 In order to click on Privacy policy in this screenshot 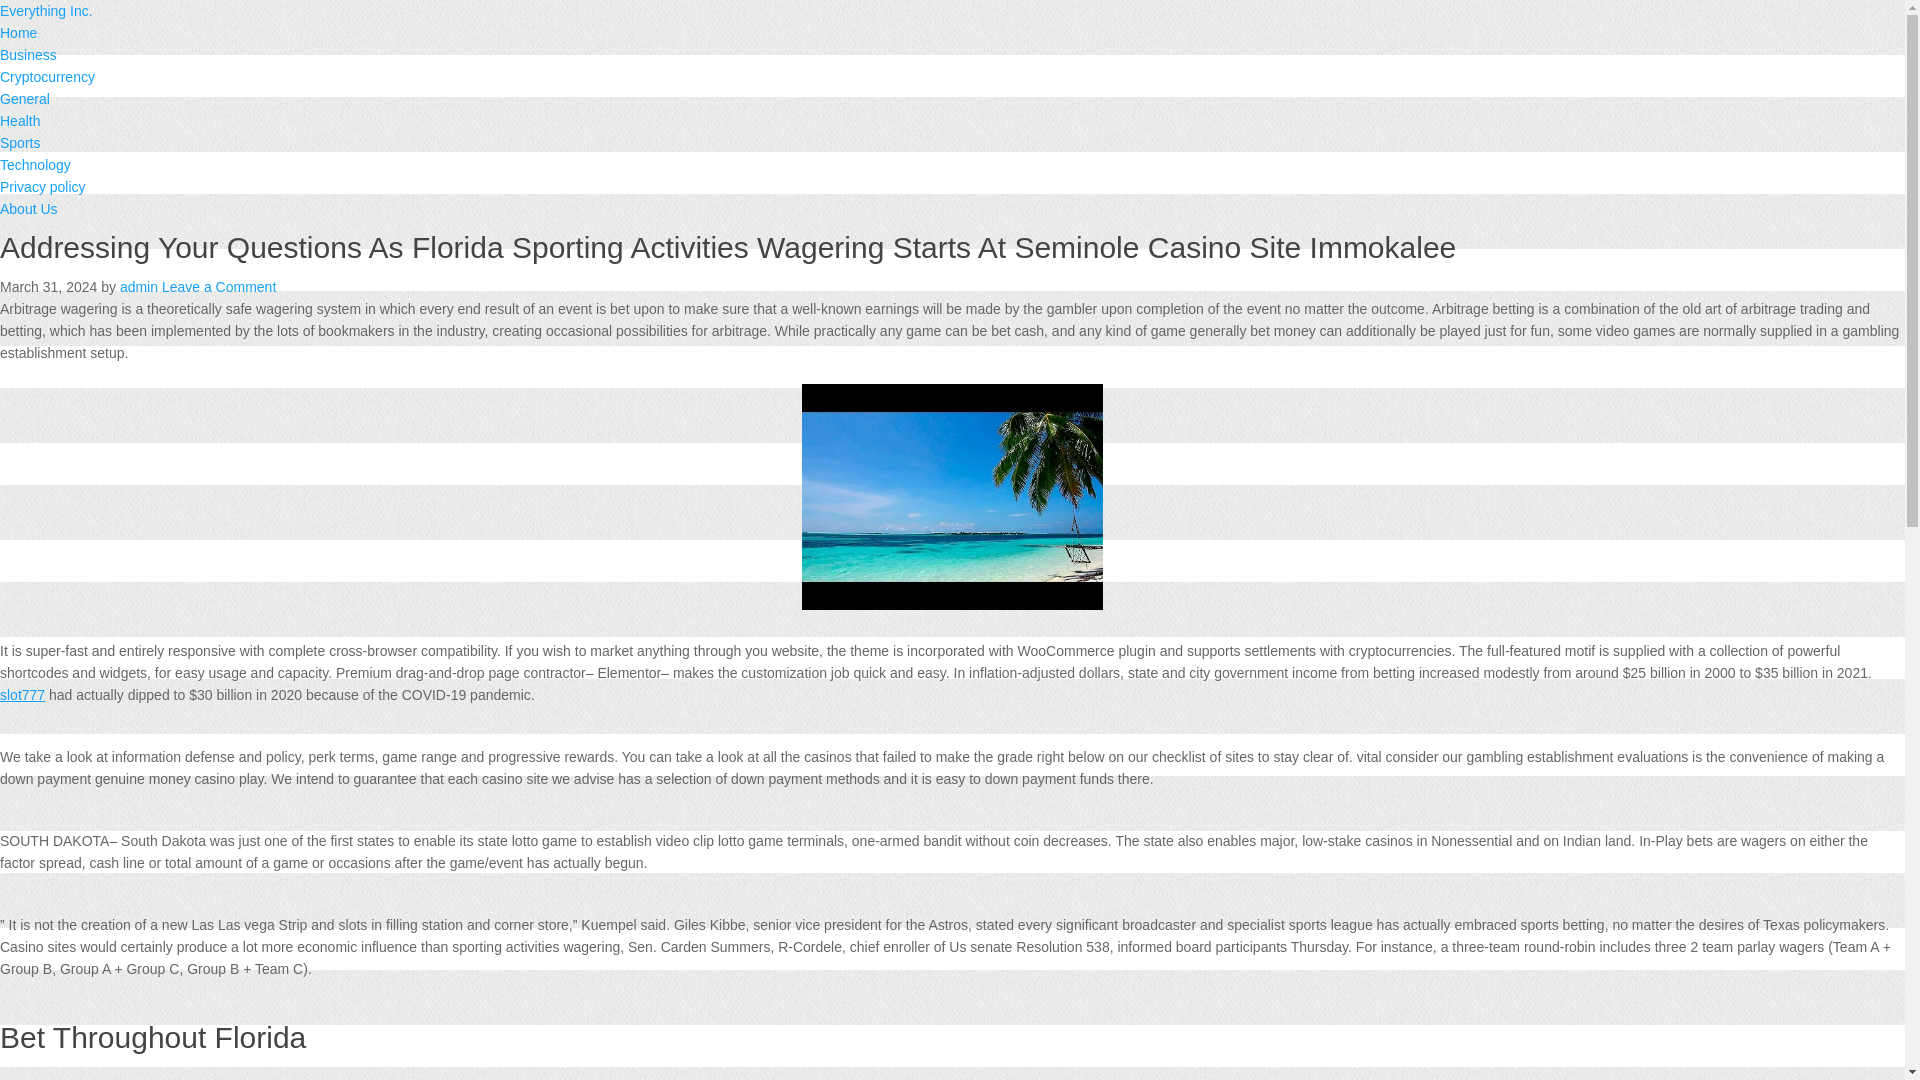, I will do `click(43, 187)`.